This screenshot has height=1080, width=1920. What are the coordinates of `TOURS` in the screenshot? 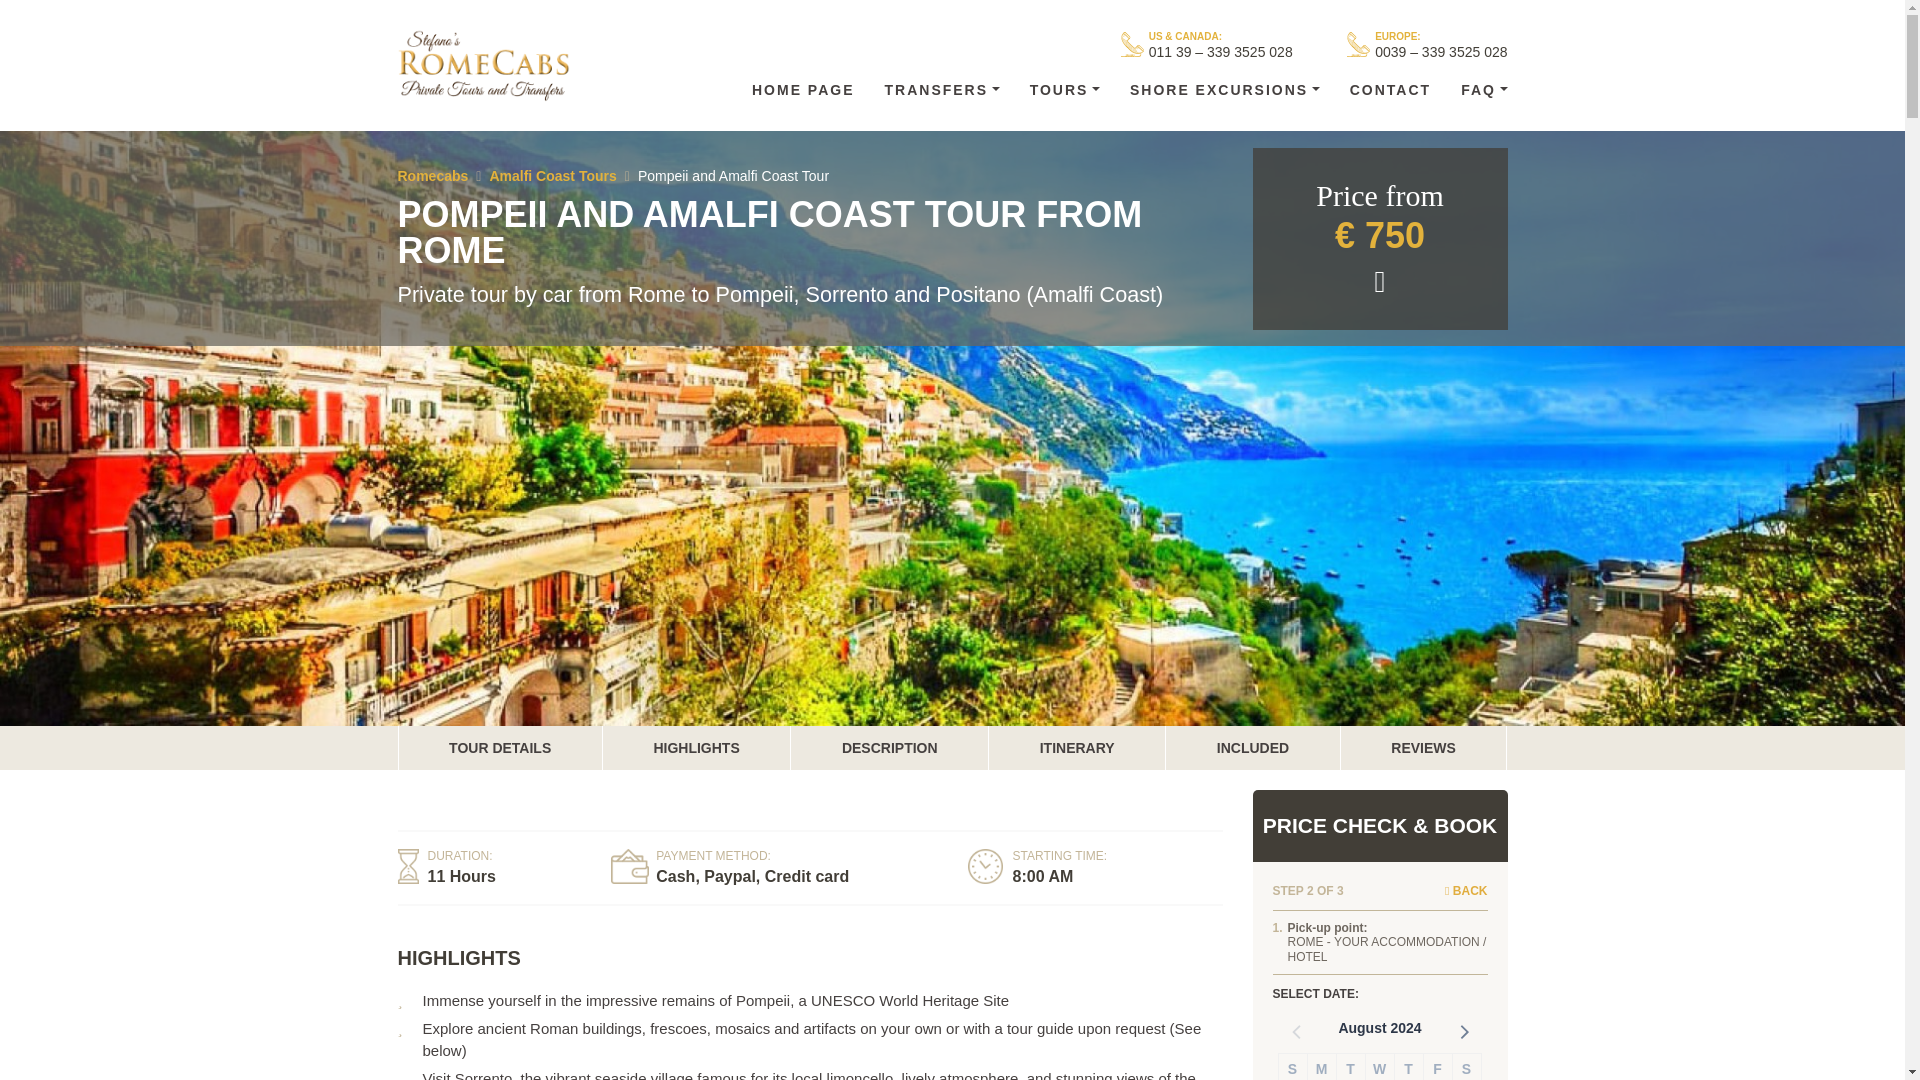 It's located at (1065, 90).